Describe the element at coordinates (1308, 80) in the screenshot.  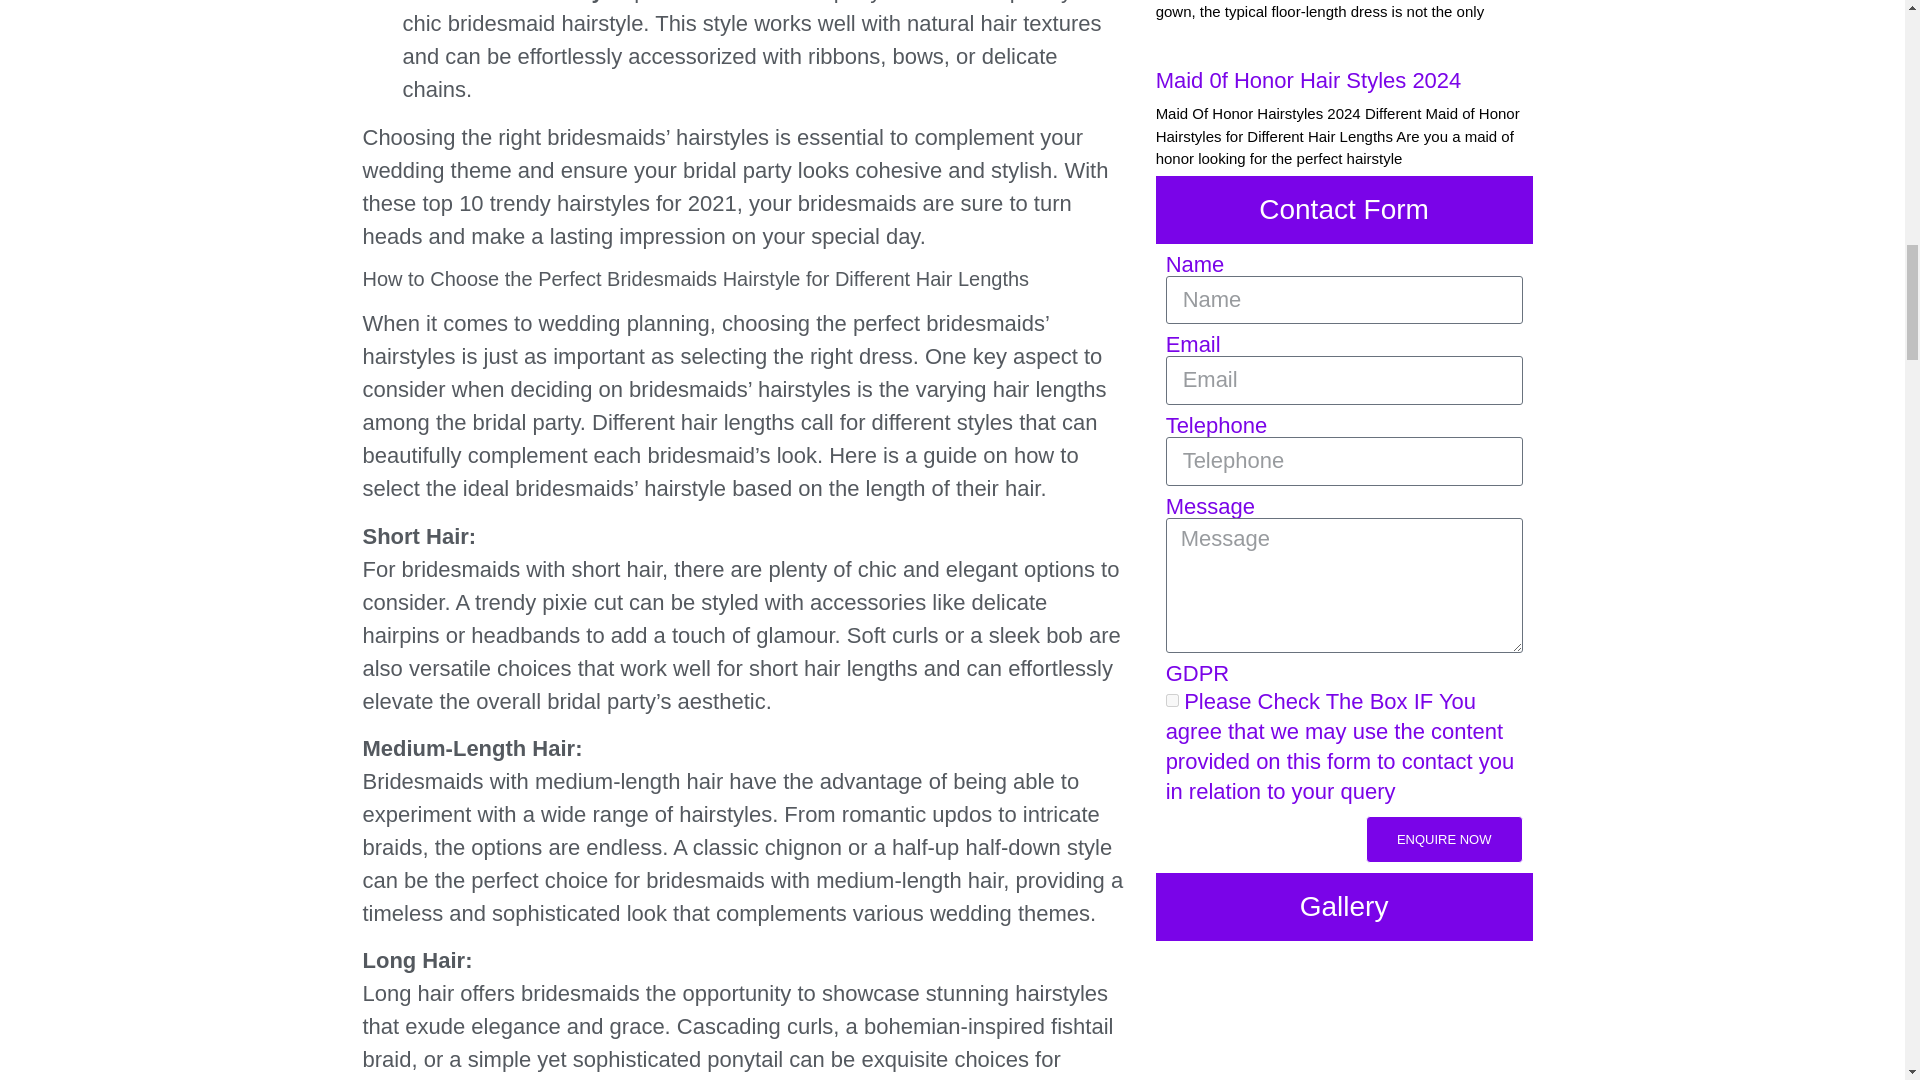
I see `Maid 0f Honor Hair Styles 2024` at that location.